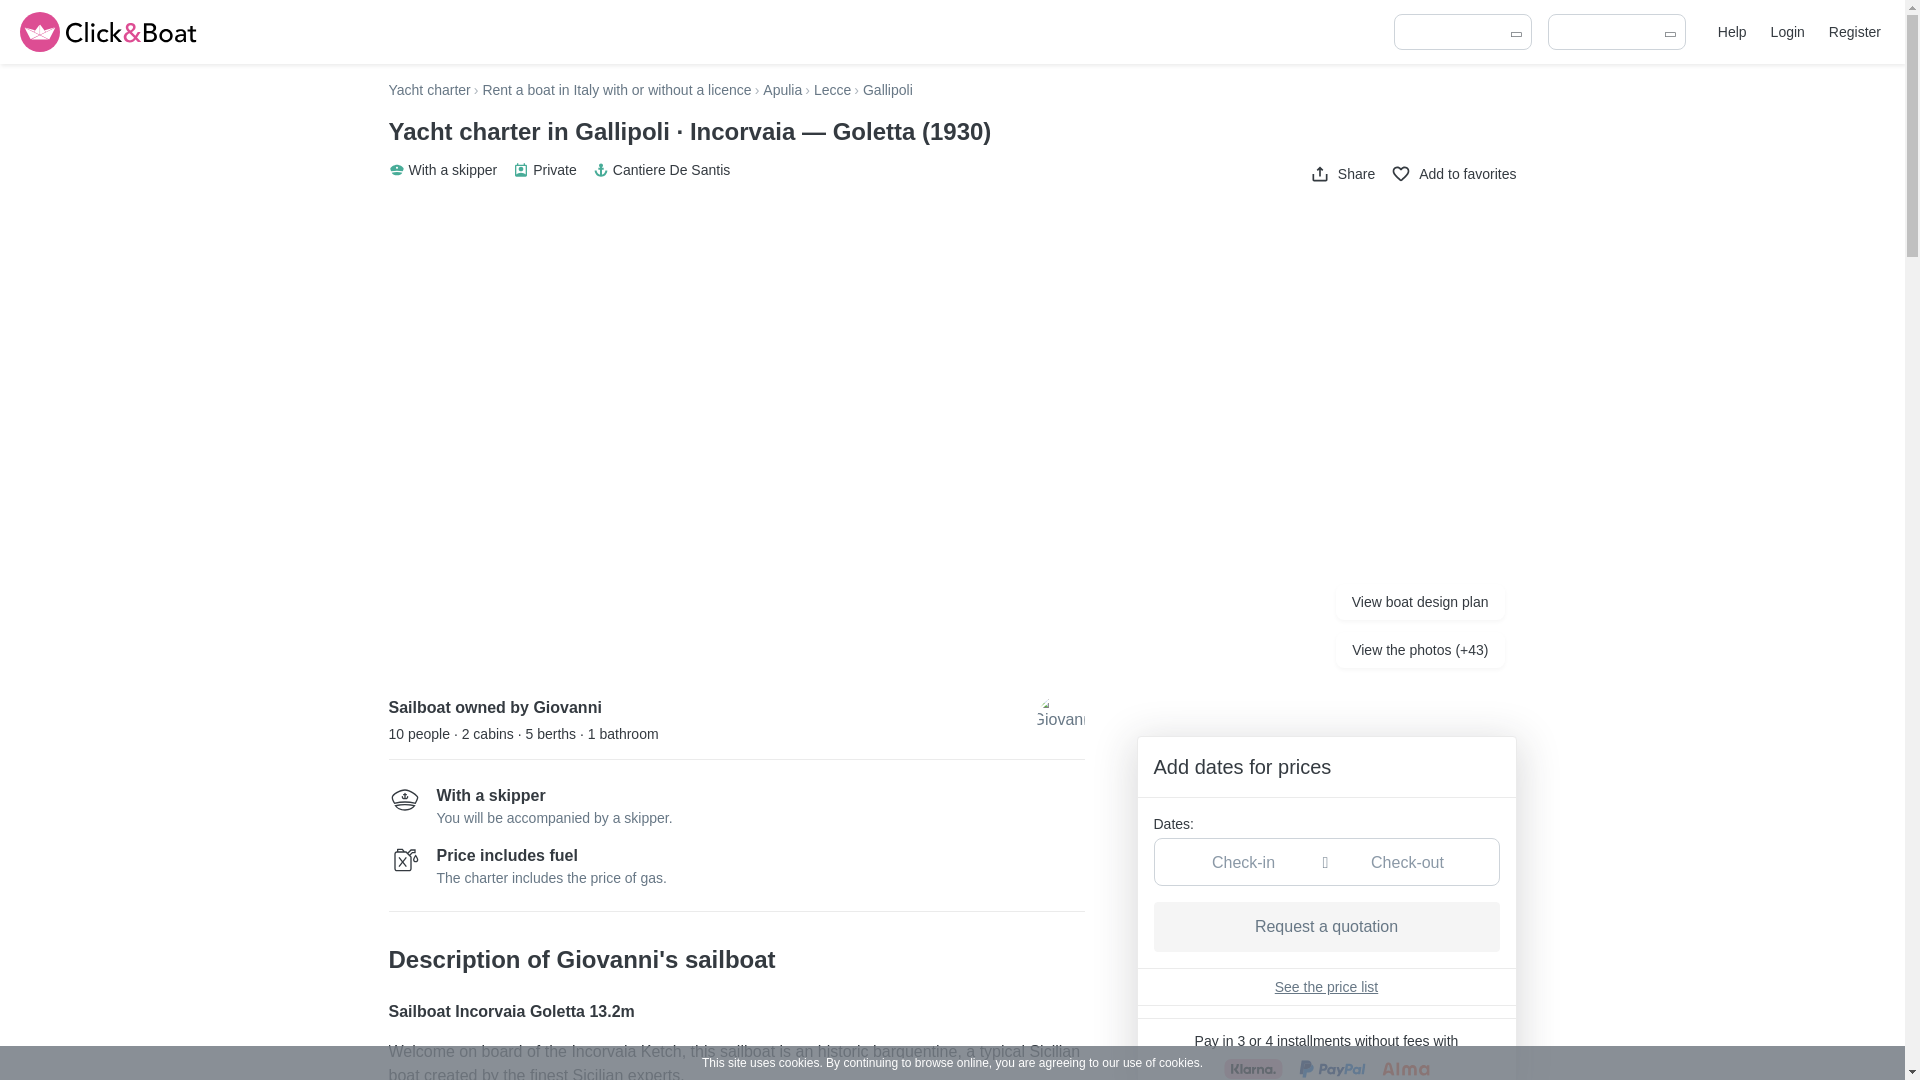 Image resolution: width=1920 pixels, height=1080 pixels. I want to click on Login, so click(1787, 32).